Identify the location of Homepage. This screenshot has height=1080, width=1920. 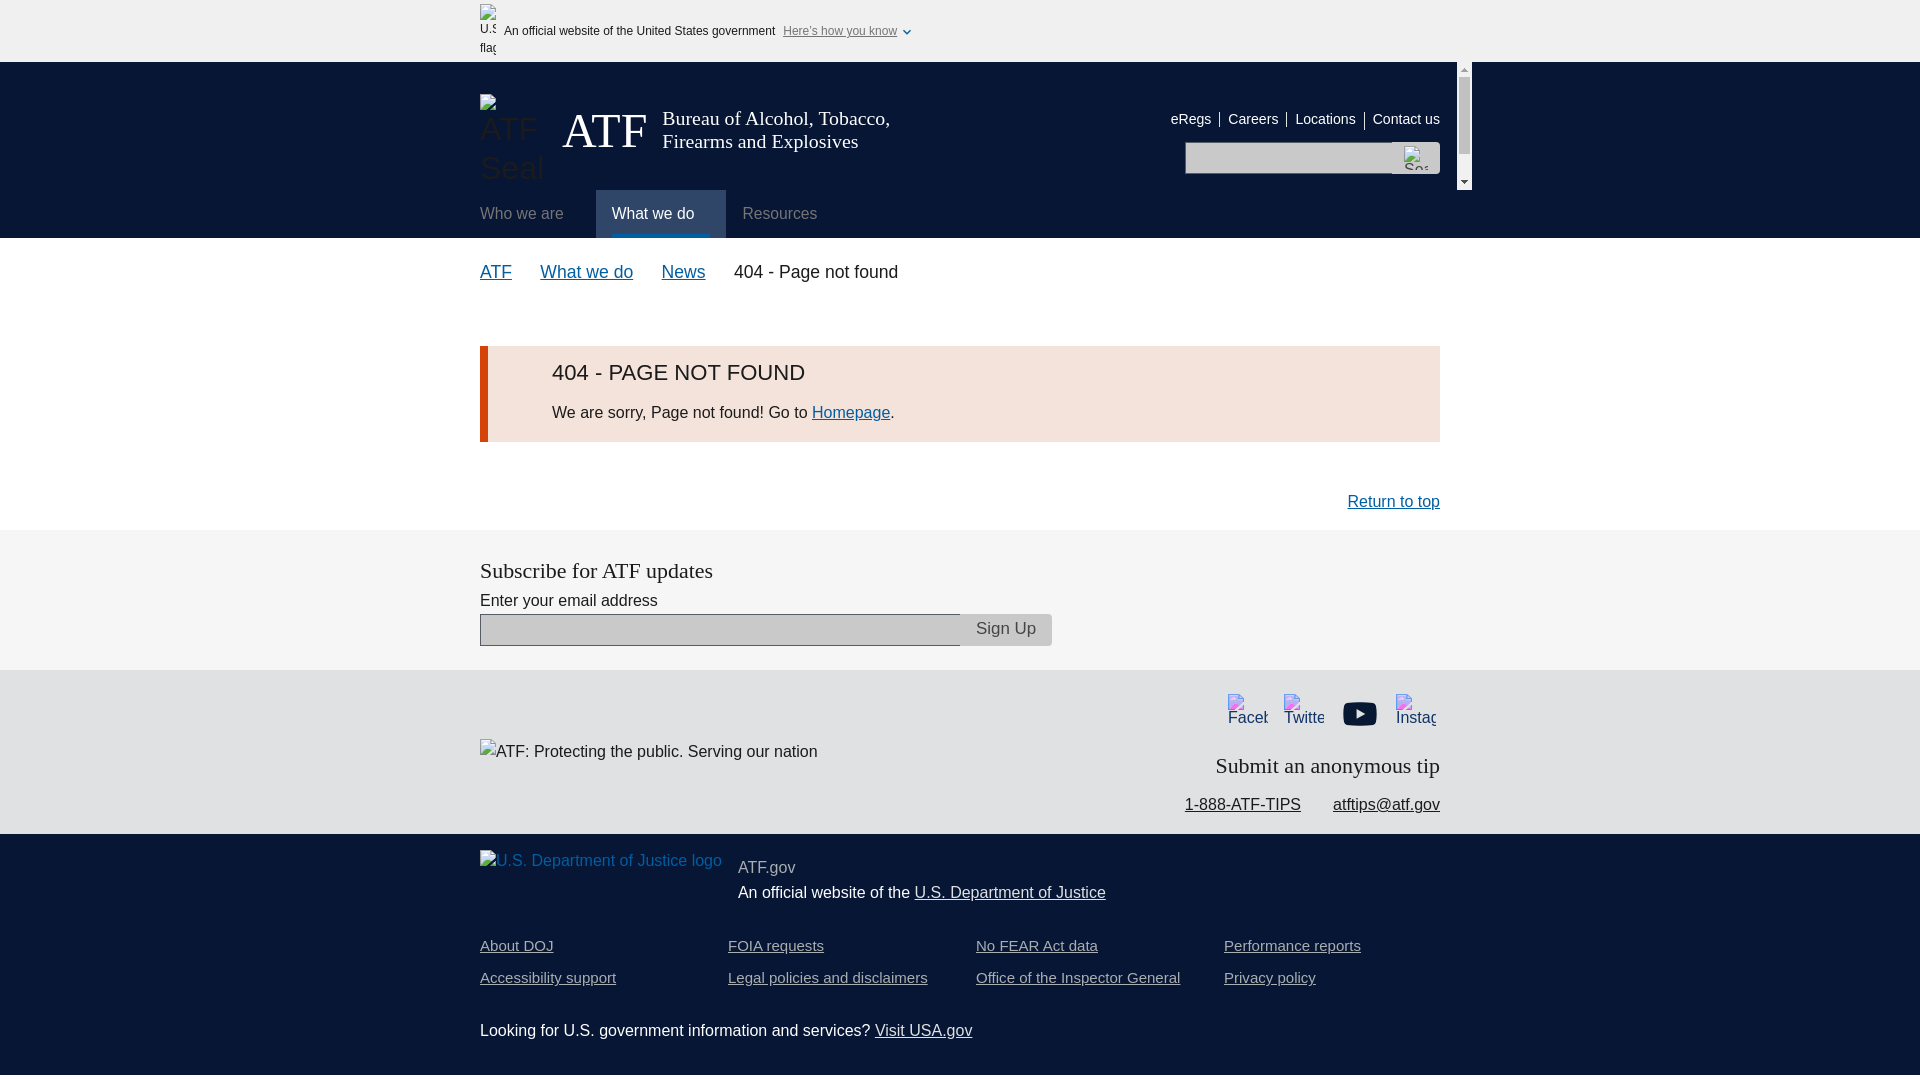
(851, 412).